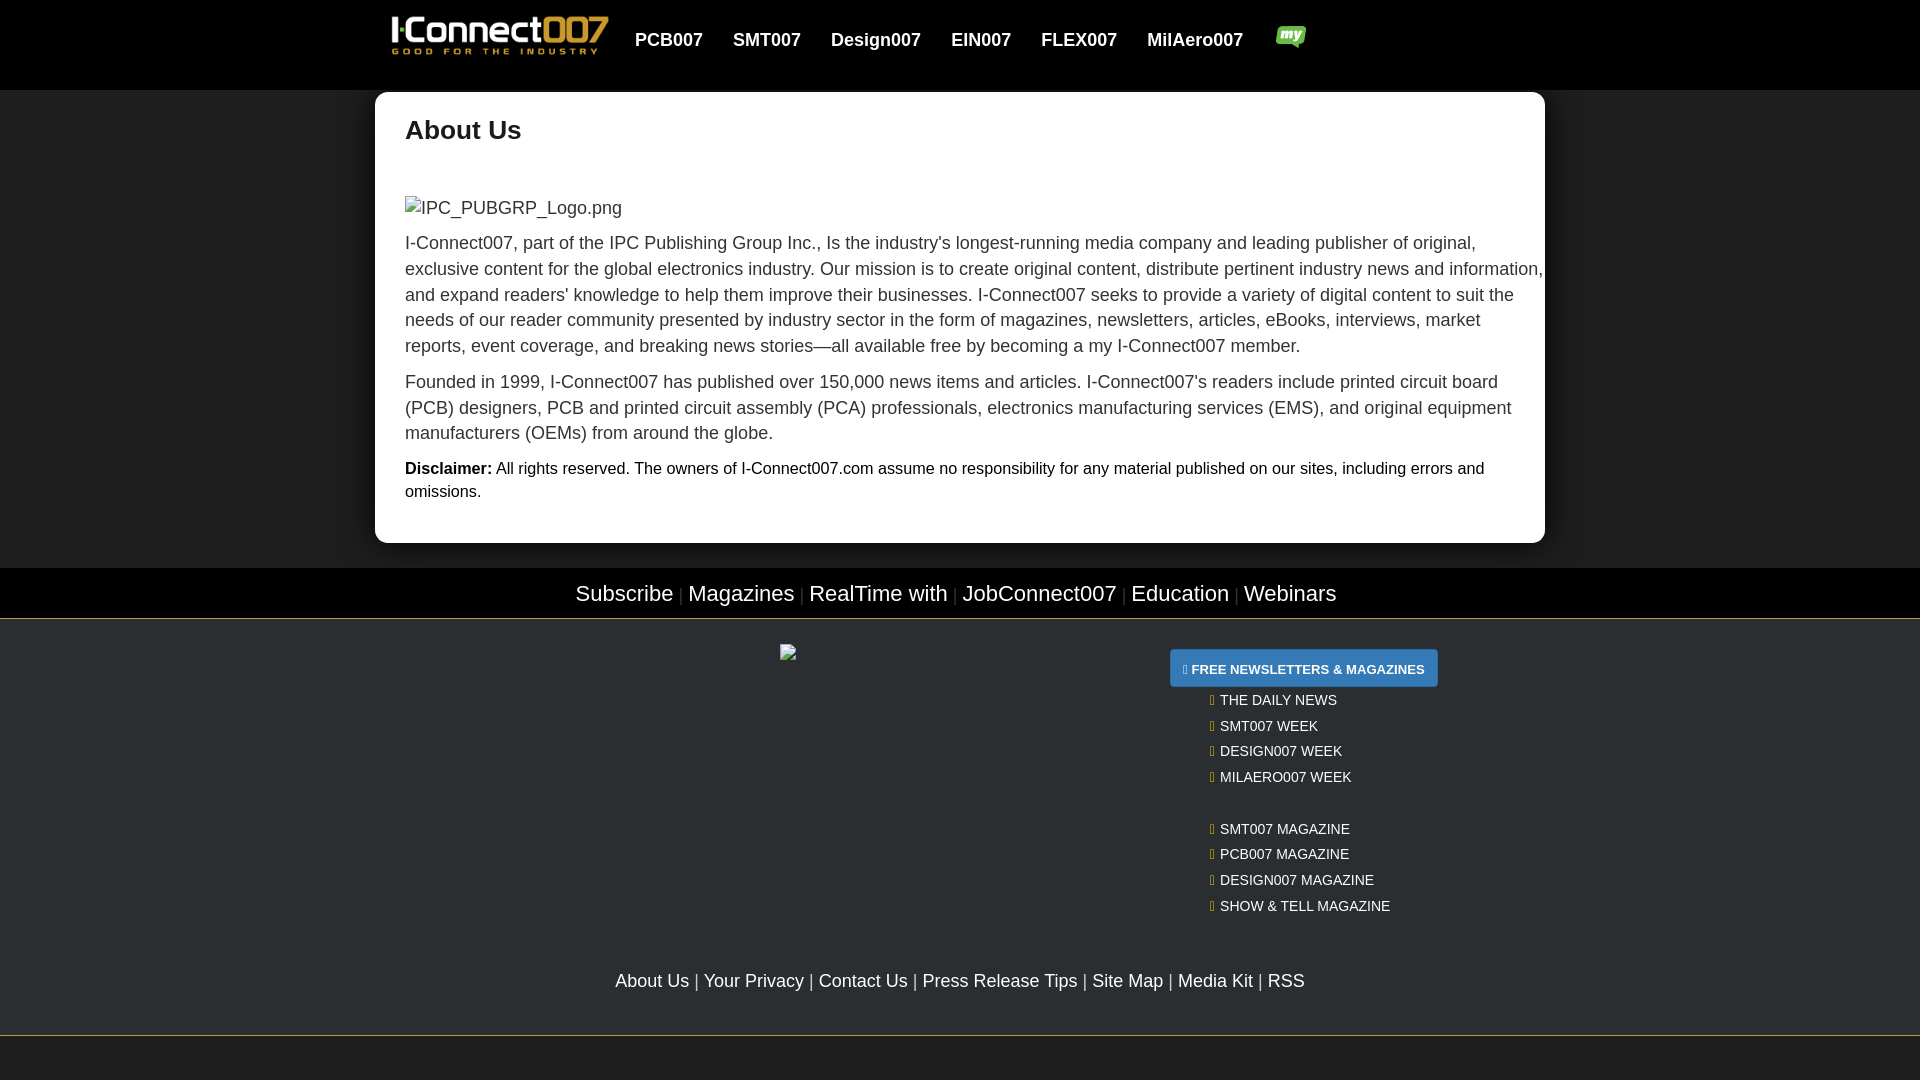  Describe the element at coordinates (888, 40) in the screenshot. I see `Design007` at that location.